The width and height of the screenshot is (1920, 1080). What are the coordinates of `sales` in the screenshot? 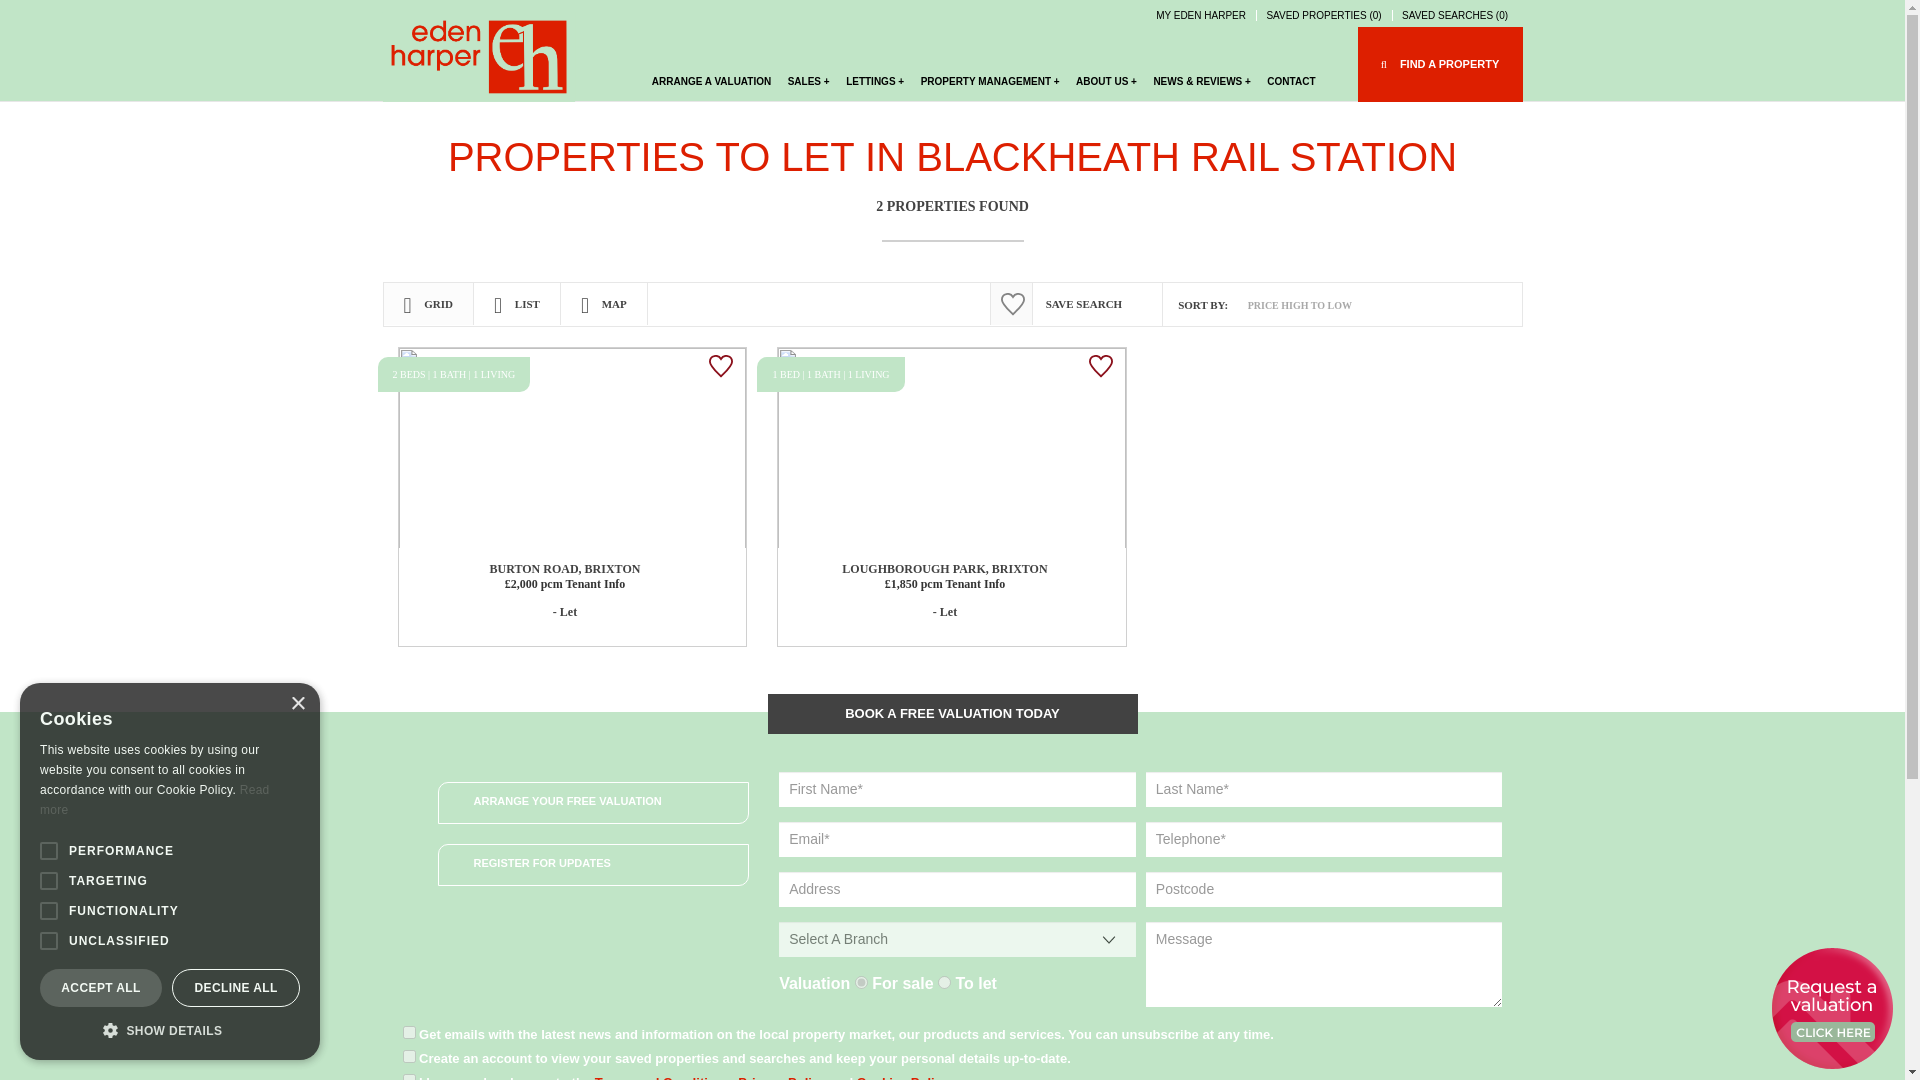 It's located at (860, 982).